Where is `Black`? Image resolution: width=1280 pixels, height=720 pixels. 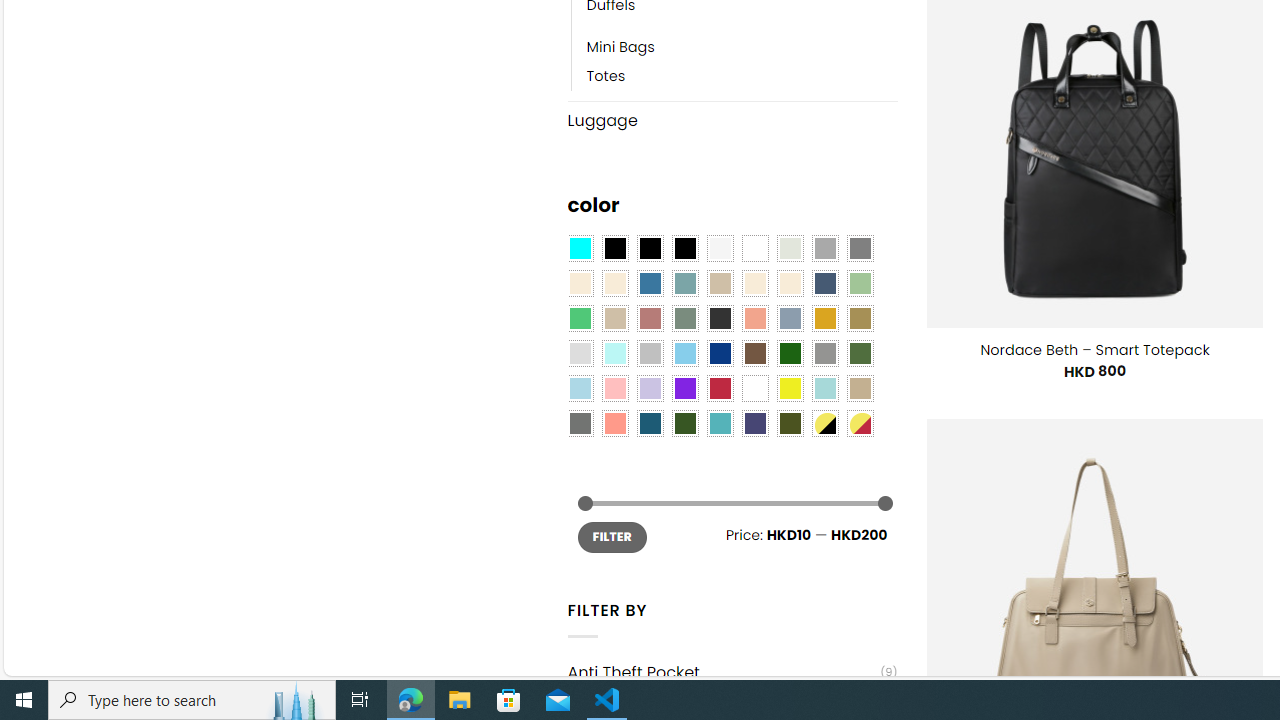 Black is located at coordinates (650, 249).